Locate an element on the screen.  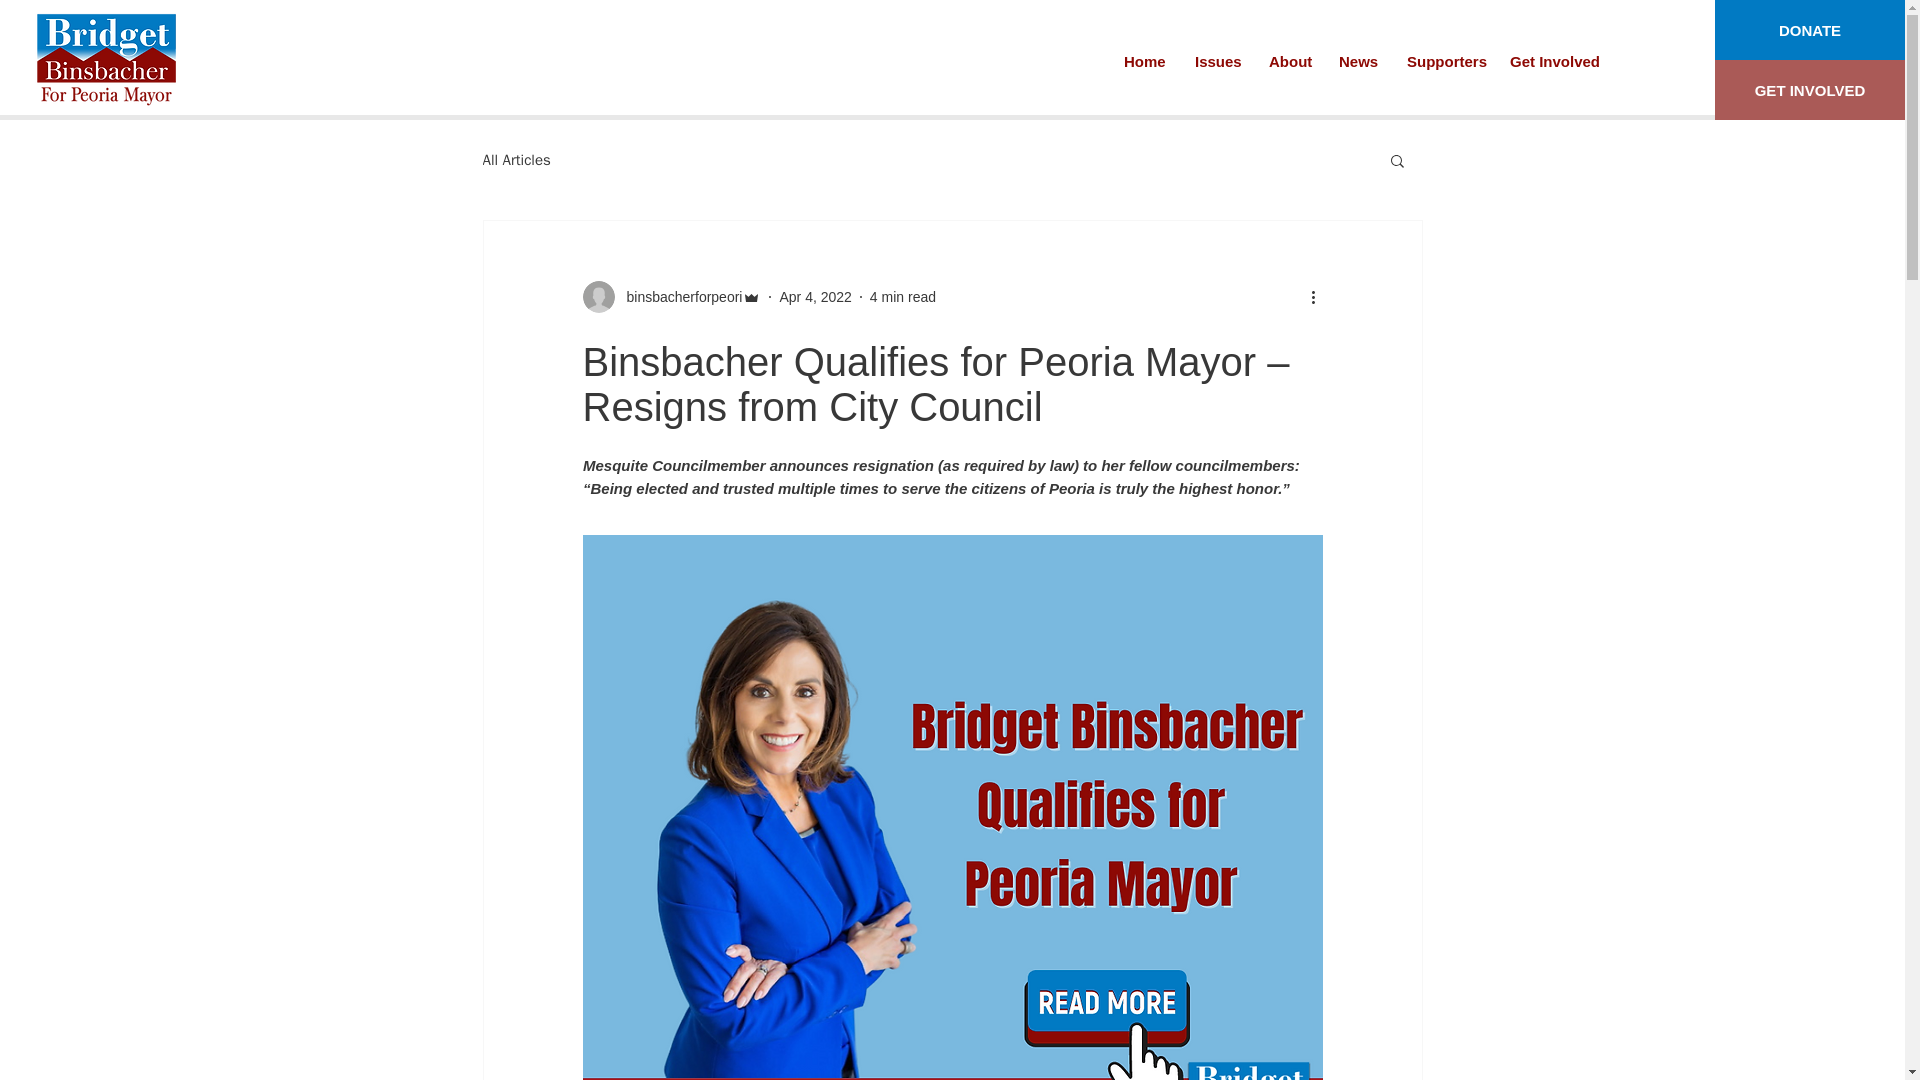
binsbacherforpeori is located at coordinates (678, 296).